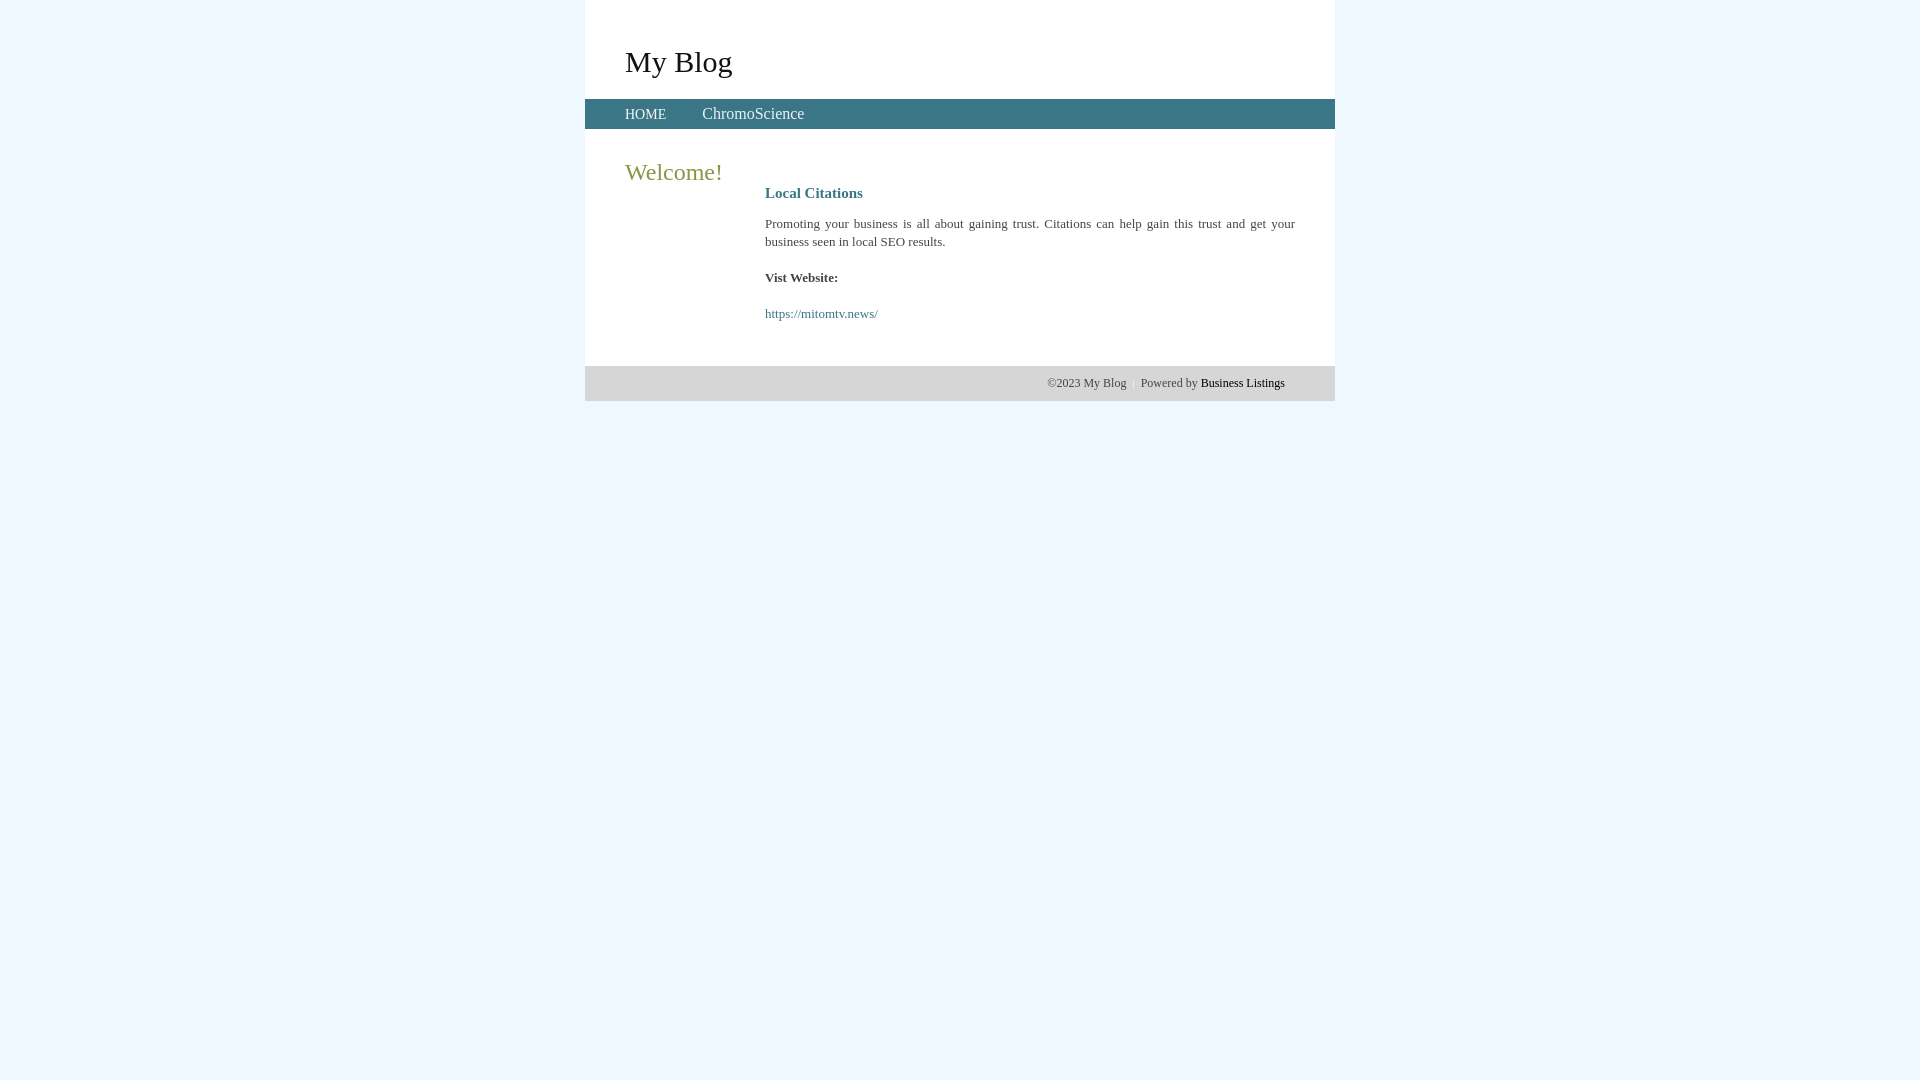 Image resolution: width=1920 pixels, height=1080 pixels. I want to click on My Blog, so click(679, 61).